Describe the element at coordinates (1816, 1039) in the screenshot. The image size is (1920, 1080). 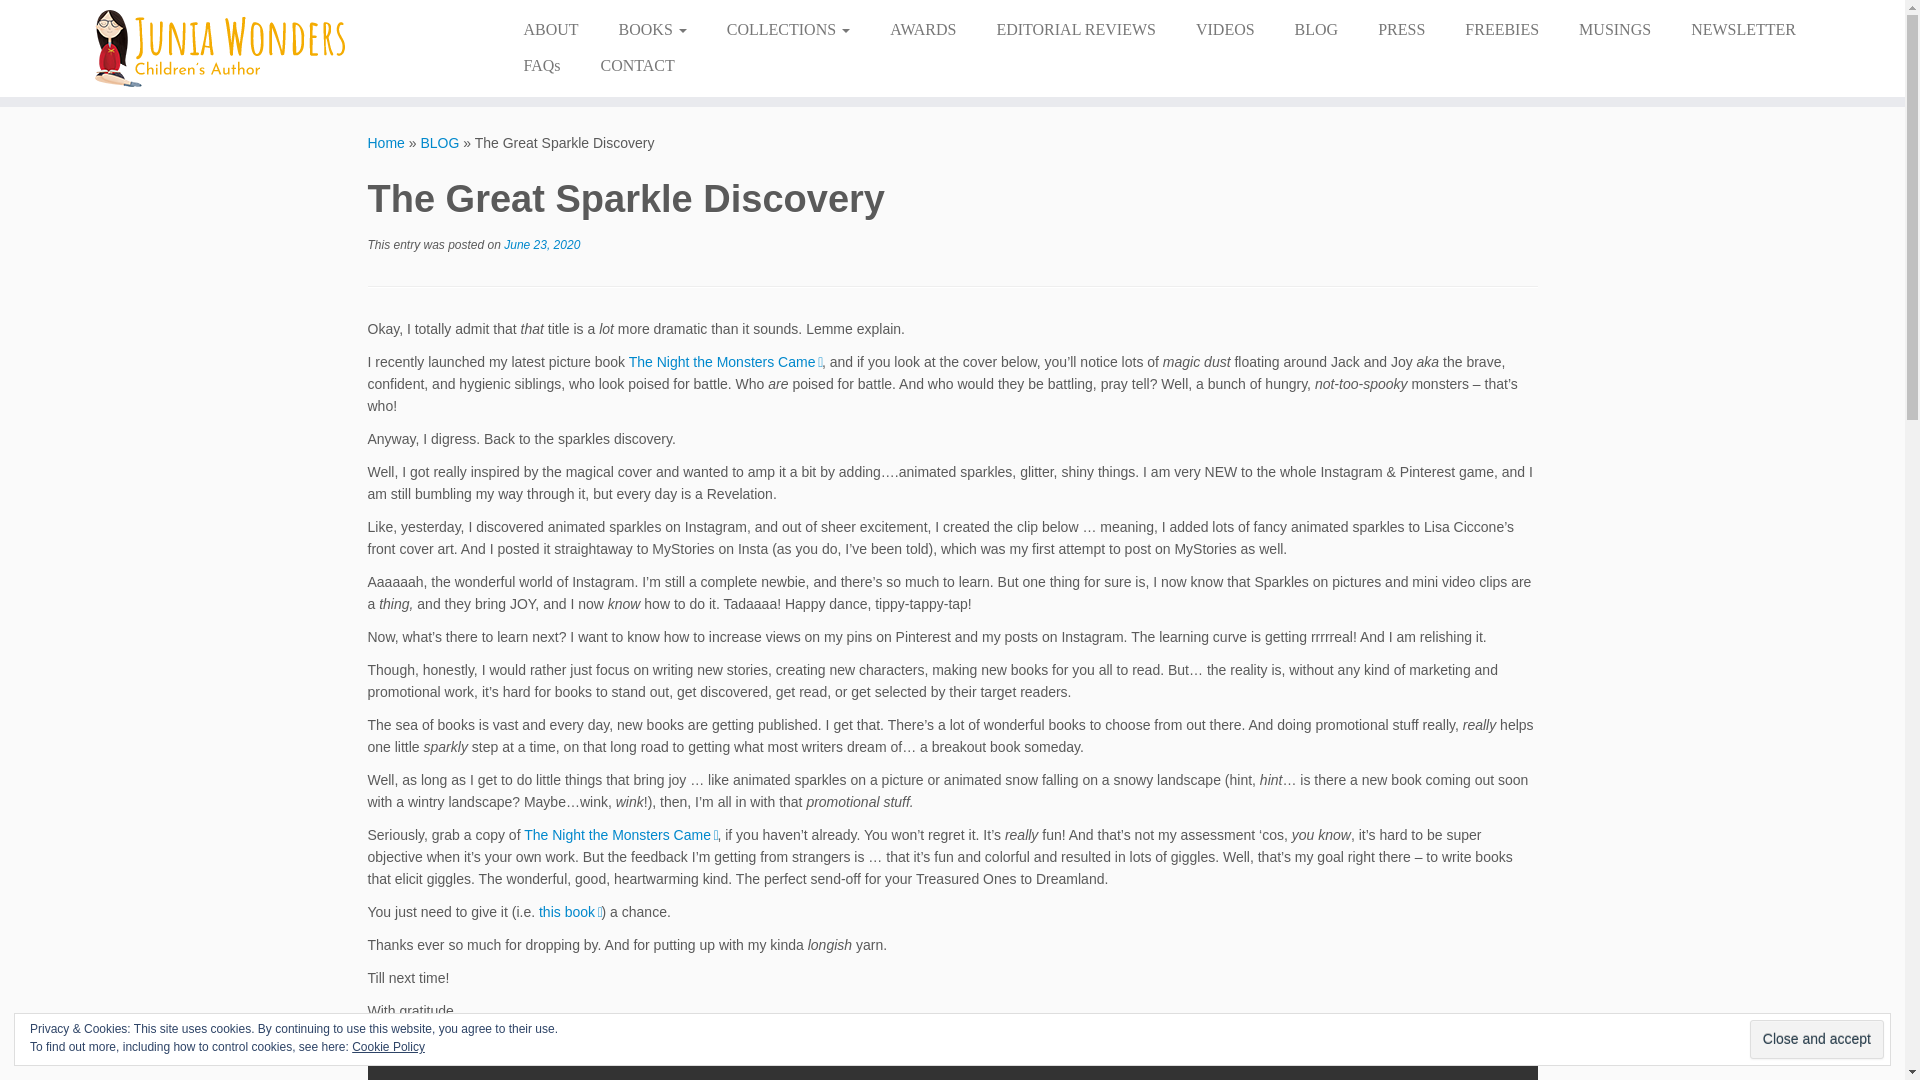
I see `Close and accept` at that location.